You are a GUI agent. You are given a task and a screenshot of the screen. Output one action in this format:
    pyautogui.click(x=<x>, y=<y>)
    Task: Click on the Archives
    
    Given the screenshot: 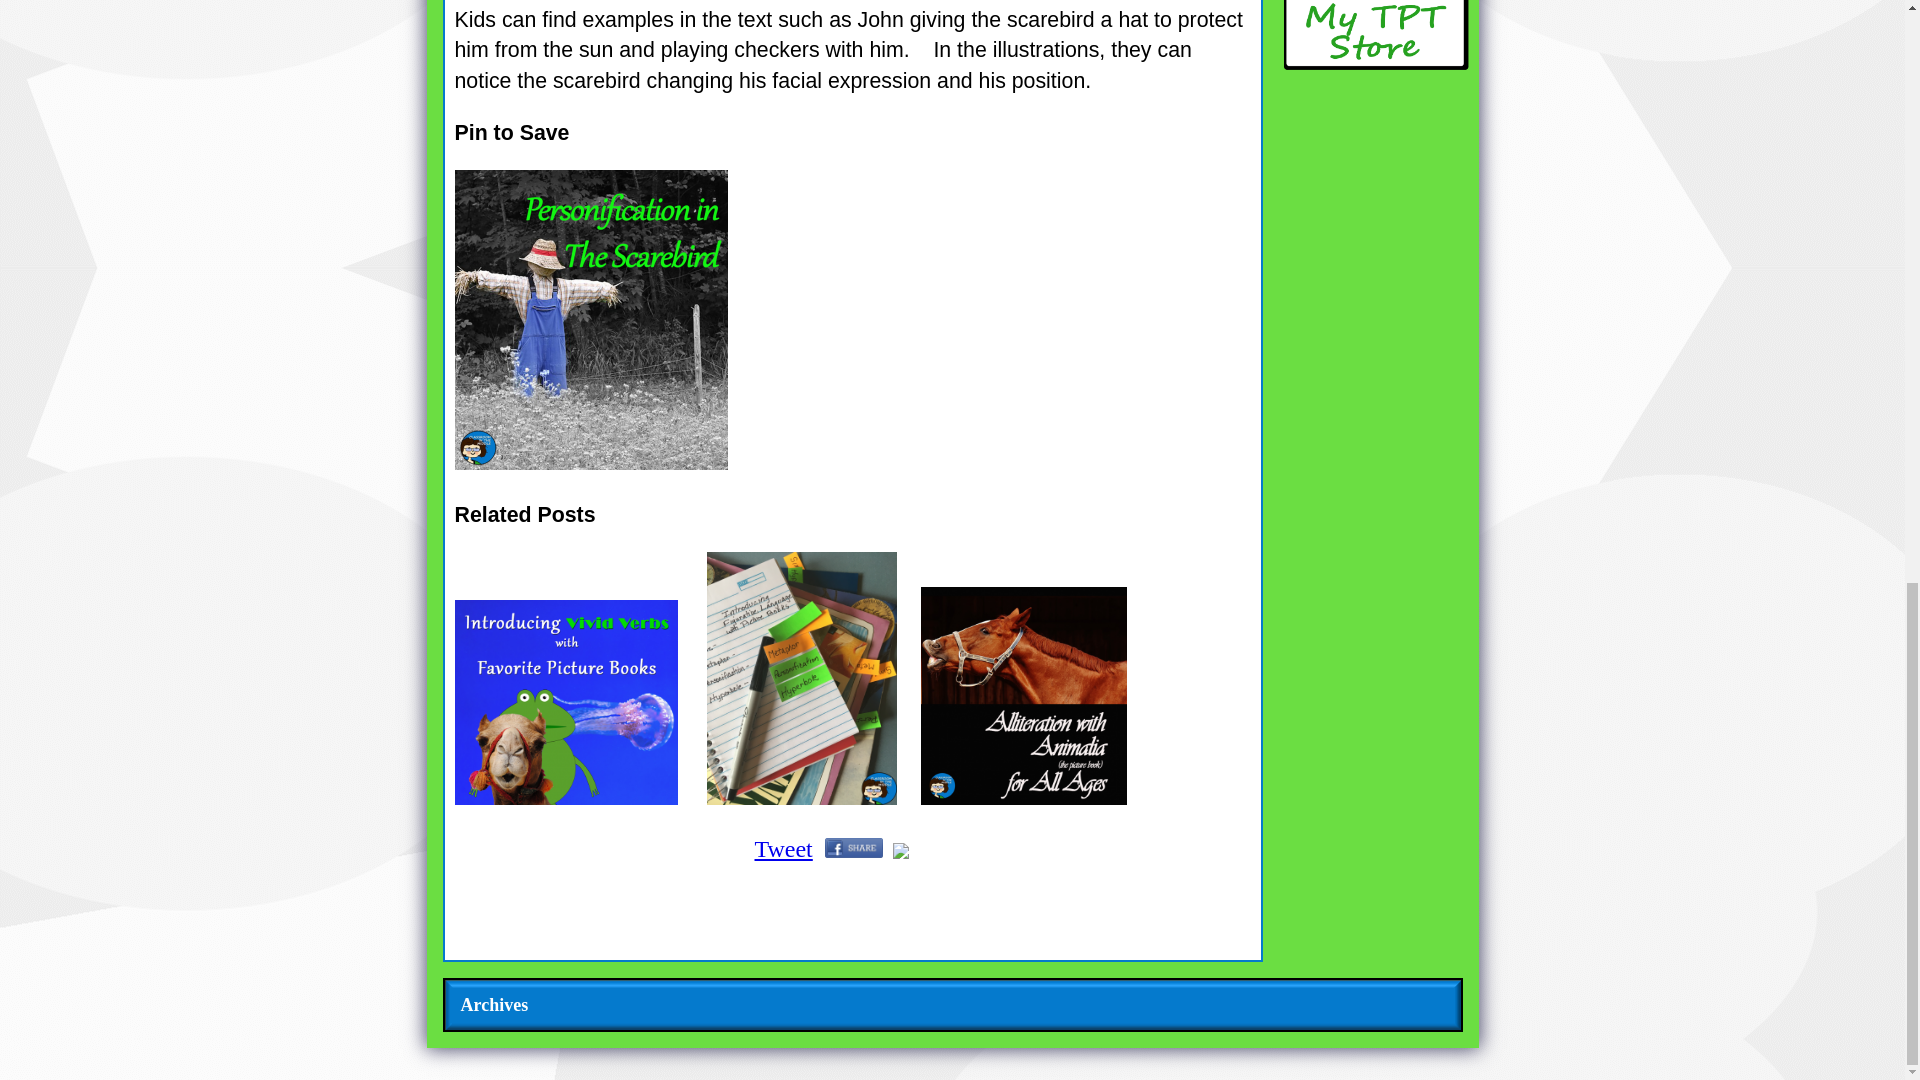 What is the action you would take?
    pyautogui.click(x=494, y=1004)
    